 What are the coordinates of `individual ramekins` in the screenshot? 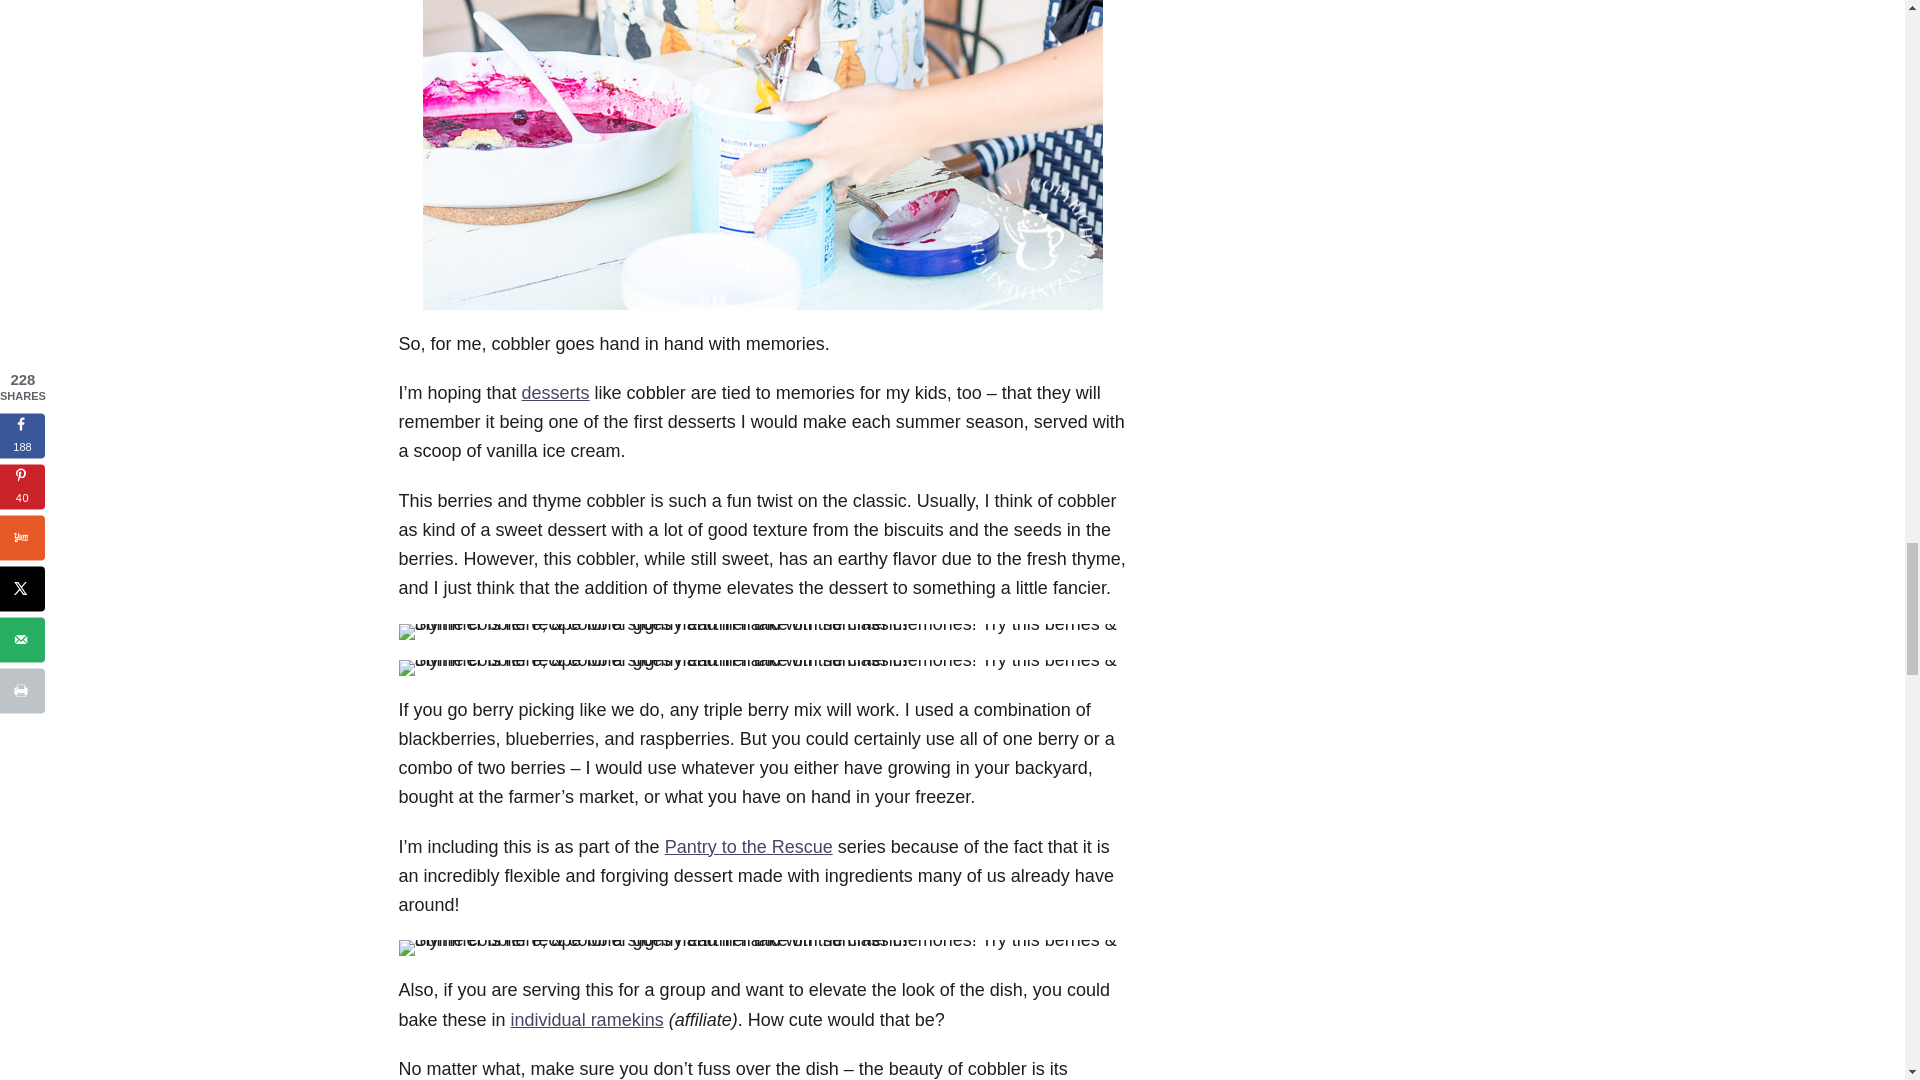 It's located at (587, 1020).